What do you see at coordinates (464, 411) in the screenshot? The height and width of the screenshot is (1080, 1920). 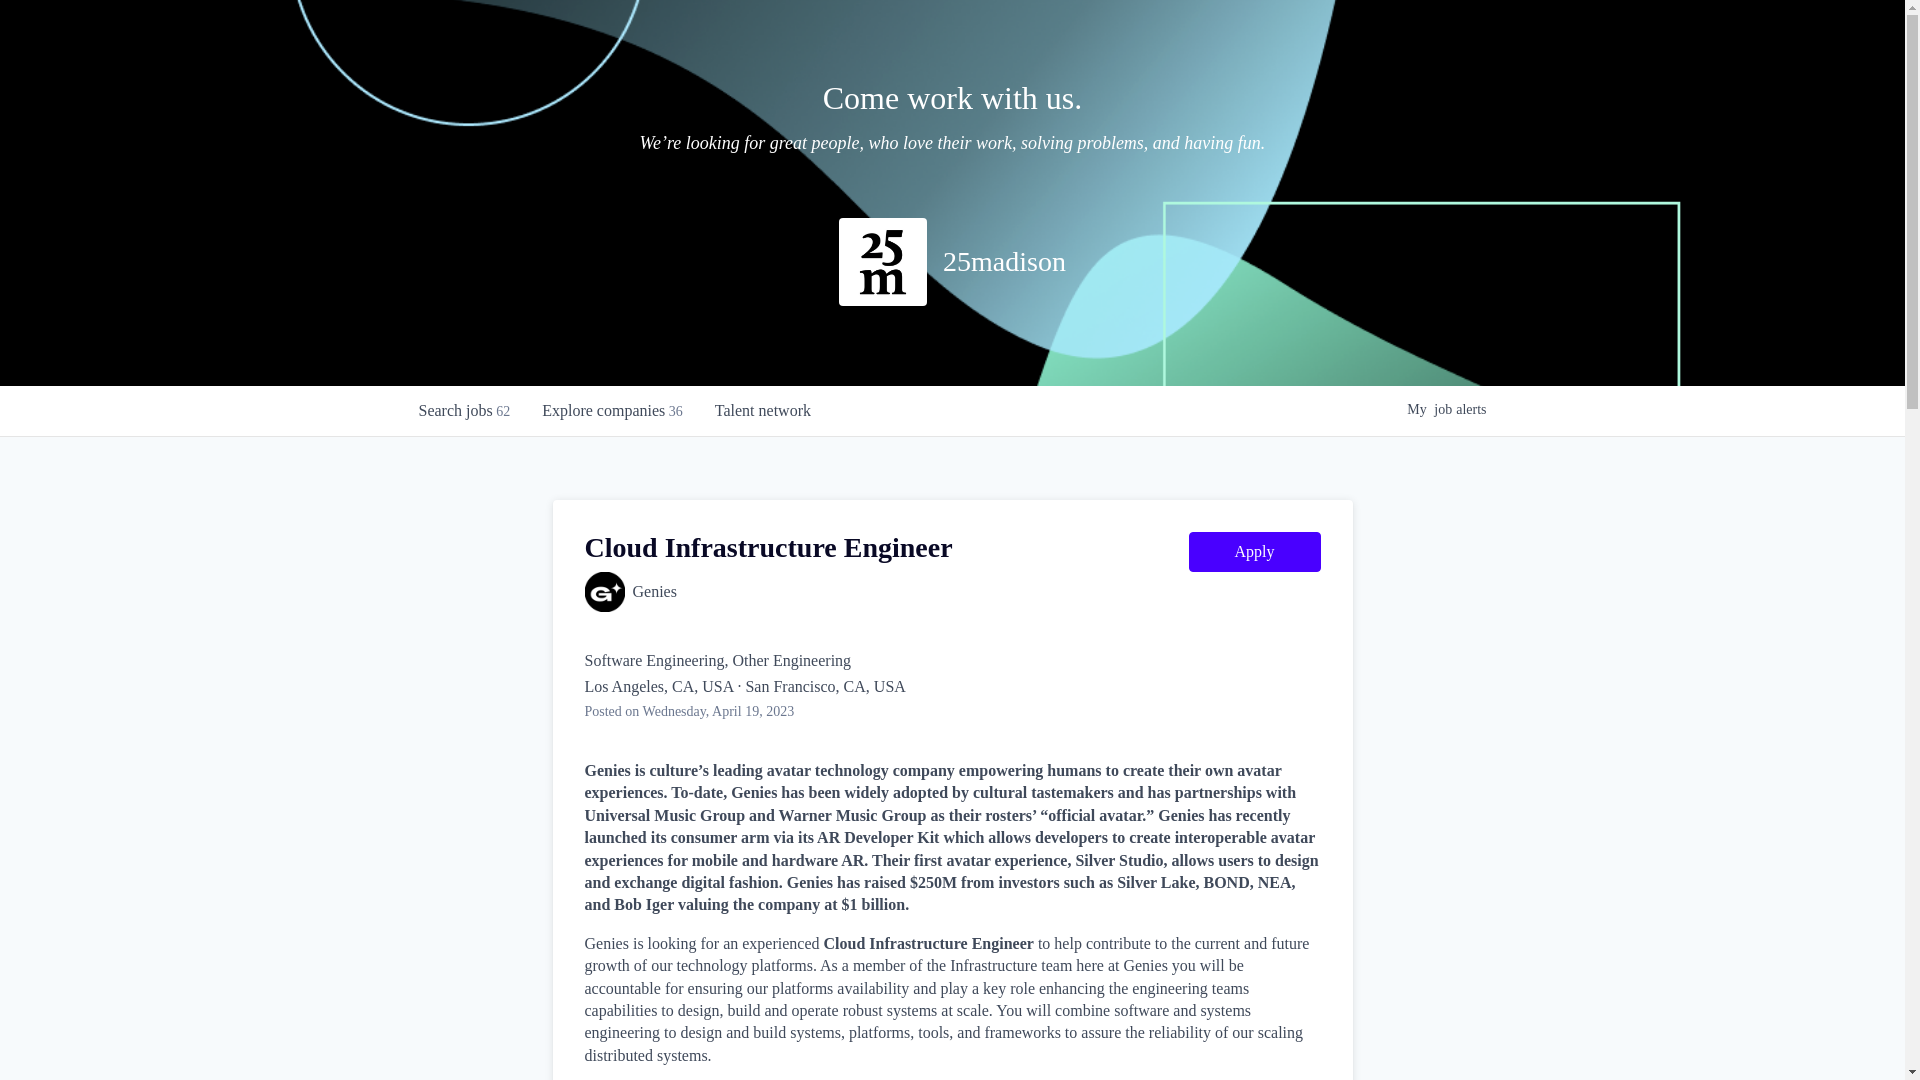 I see `Search 
jobs
 62` at bounding box center [464, 411].